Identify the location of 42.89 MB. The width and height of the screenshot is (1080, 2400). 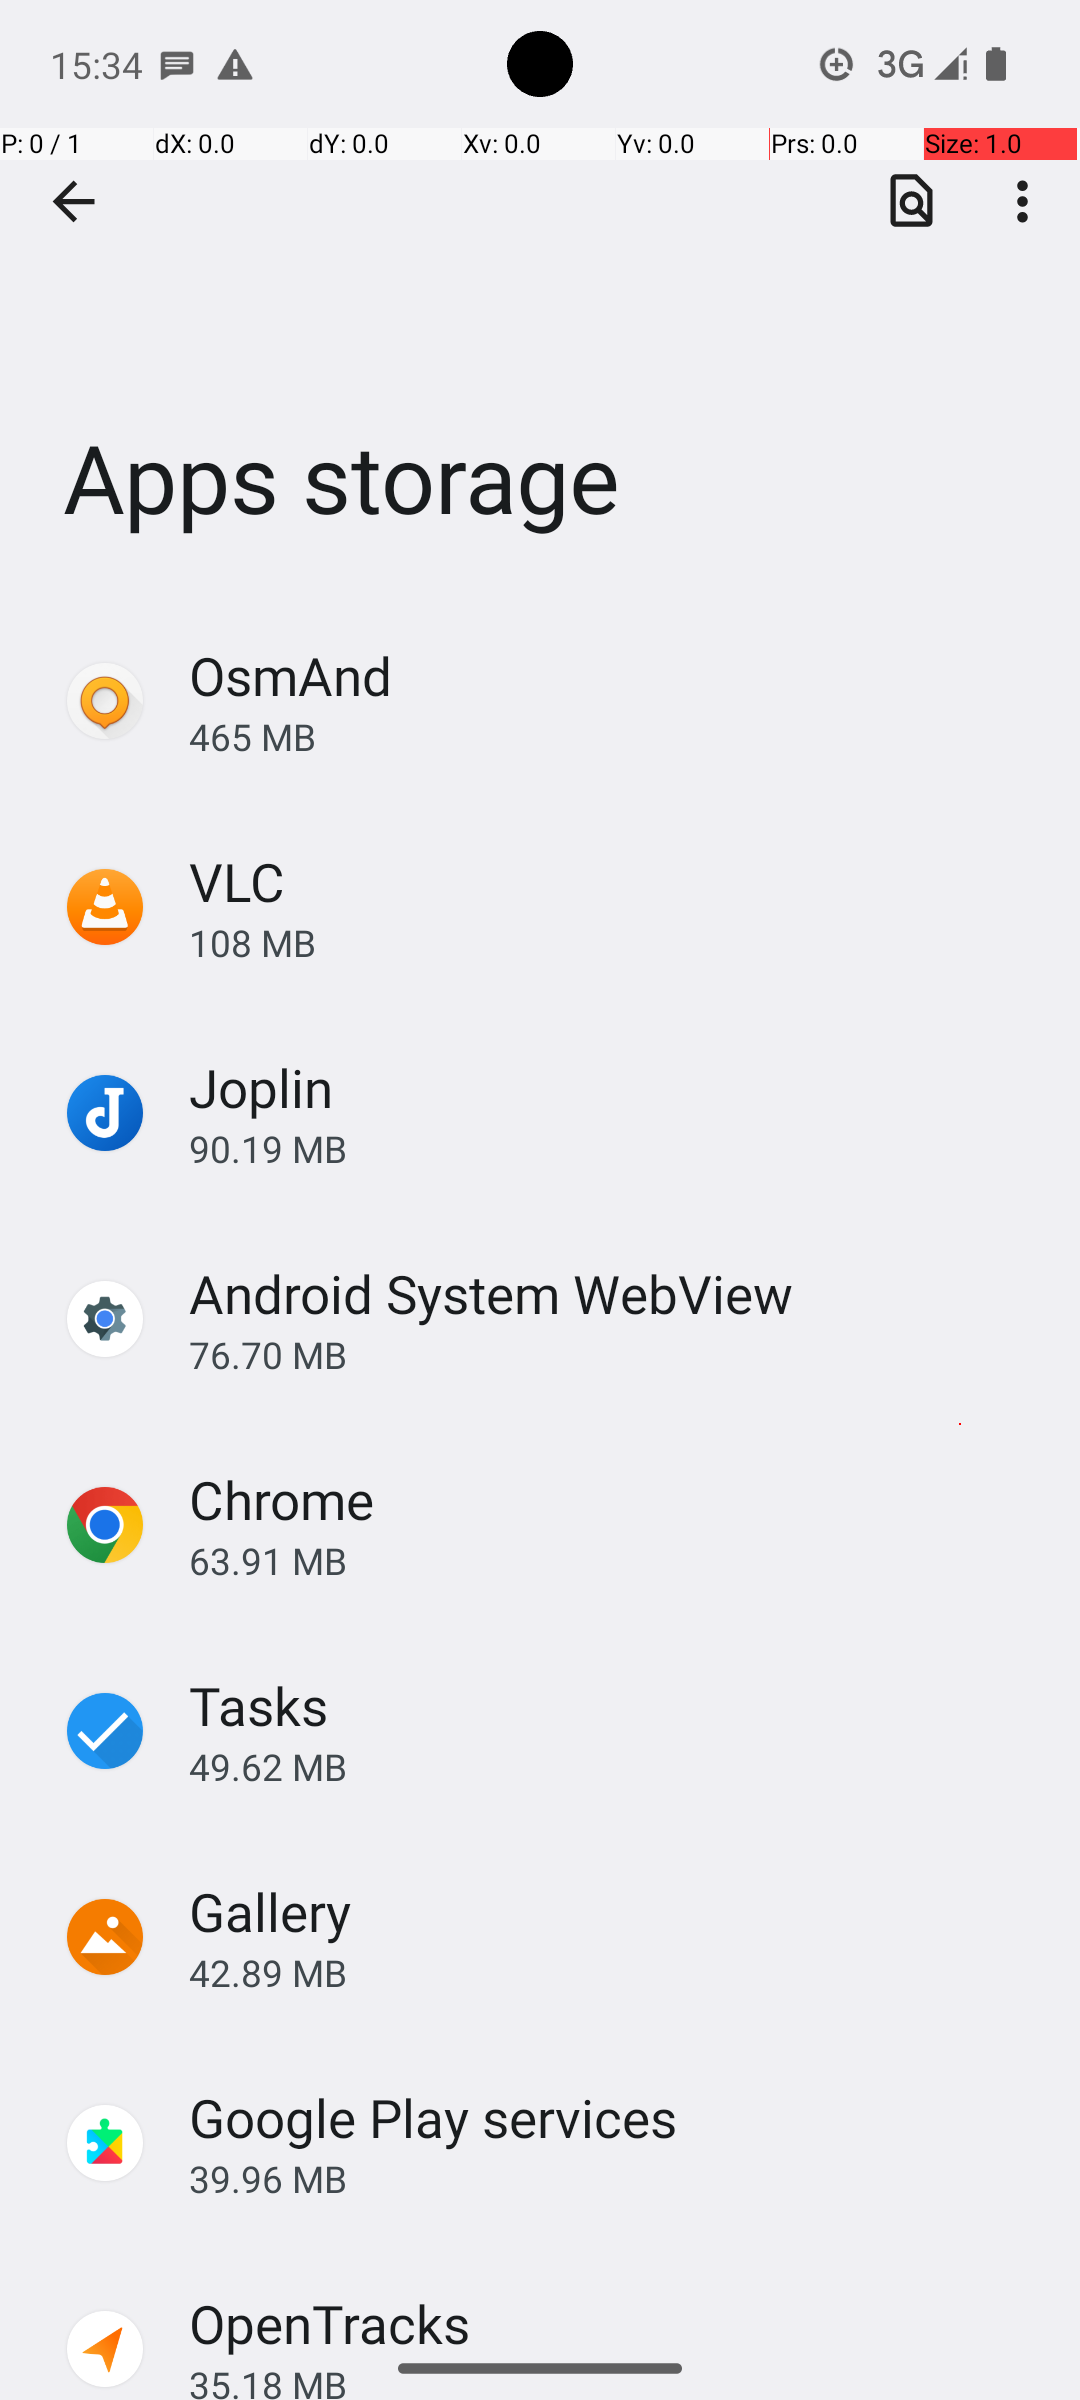
(614, 1972).